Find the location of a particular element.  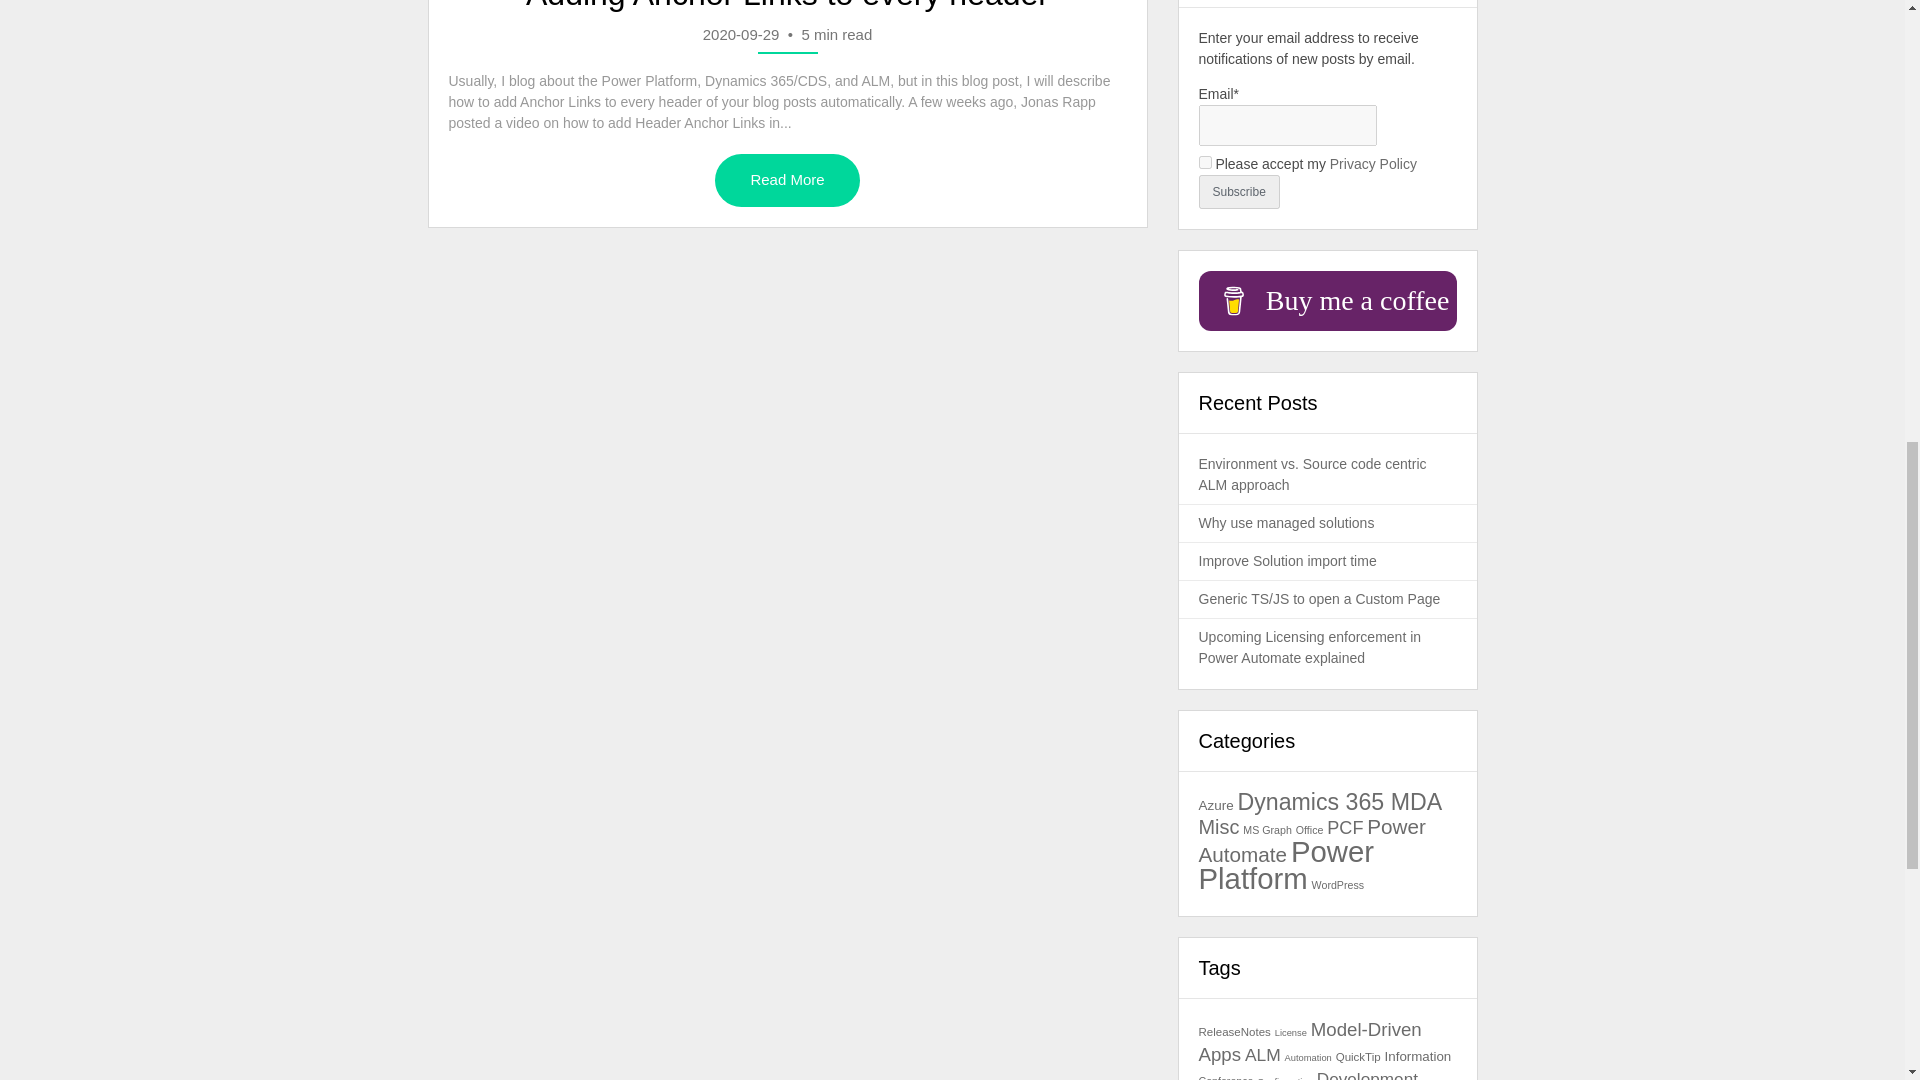

WordPress is located at coordinates (1338, 885).